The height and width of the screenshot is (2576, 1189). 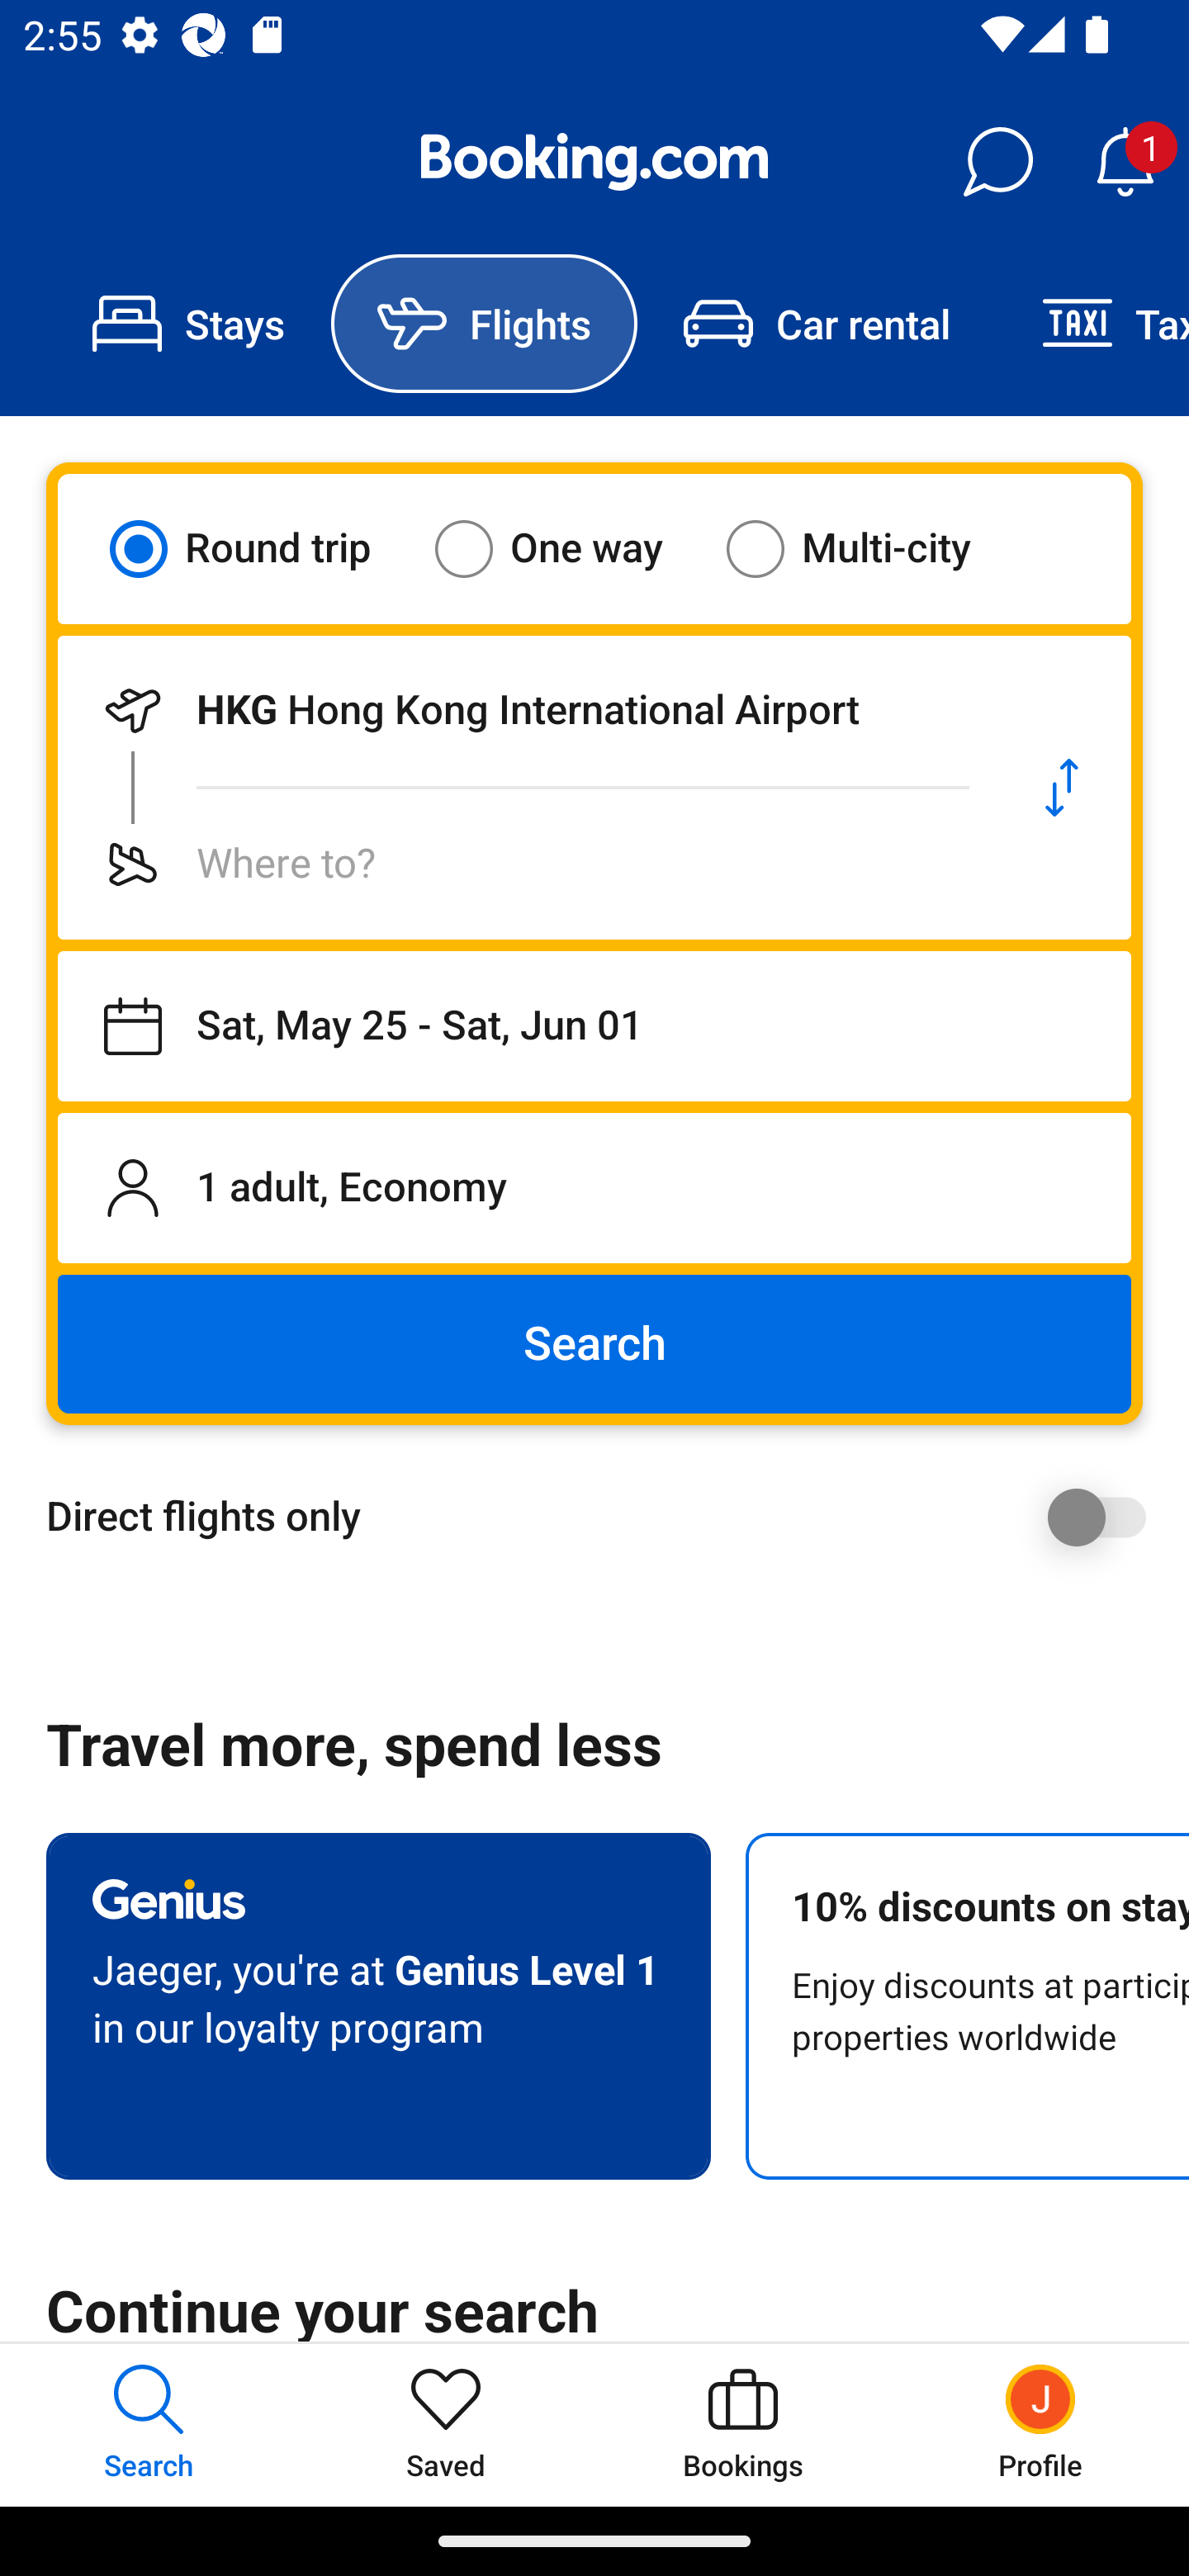 What do you see at coordinates (594, 1344) in the screenshot?
I see `Search` at bounding box center [594, 1344].